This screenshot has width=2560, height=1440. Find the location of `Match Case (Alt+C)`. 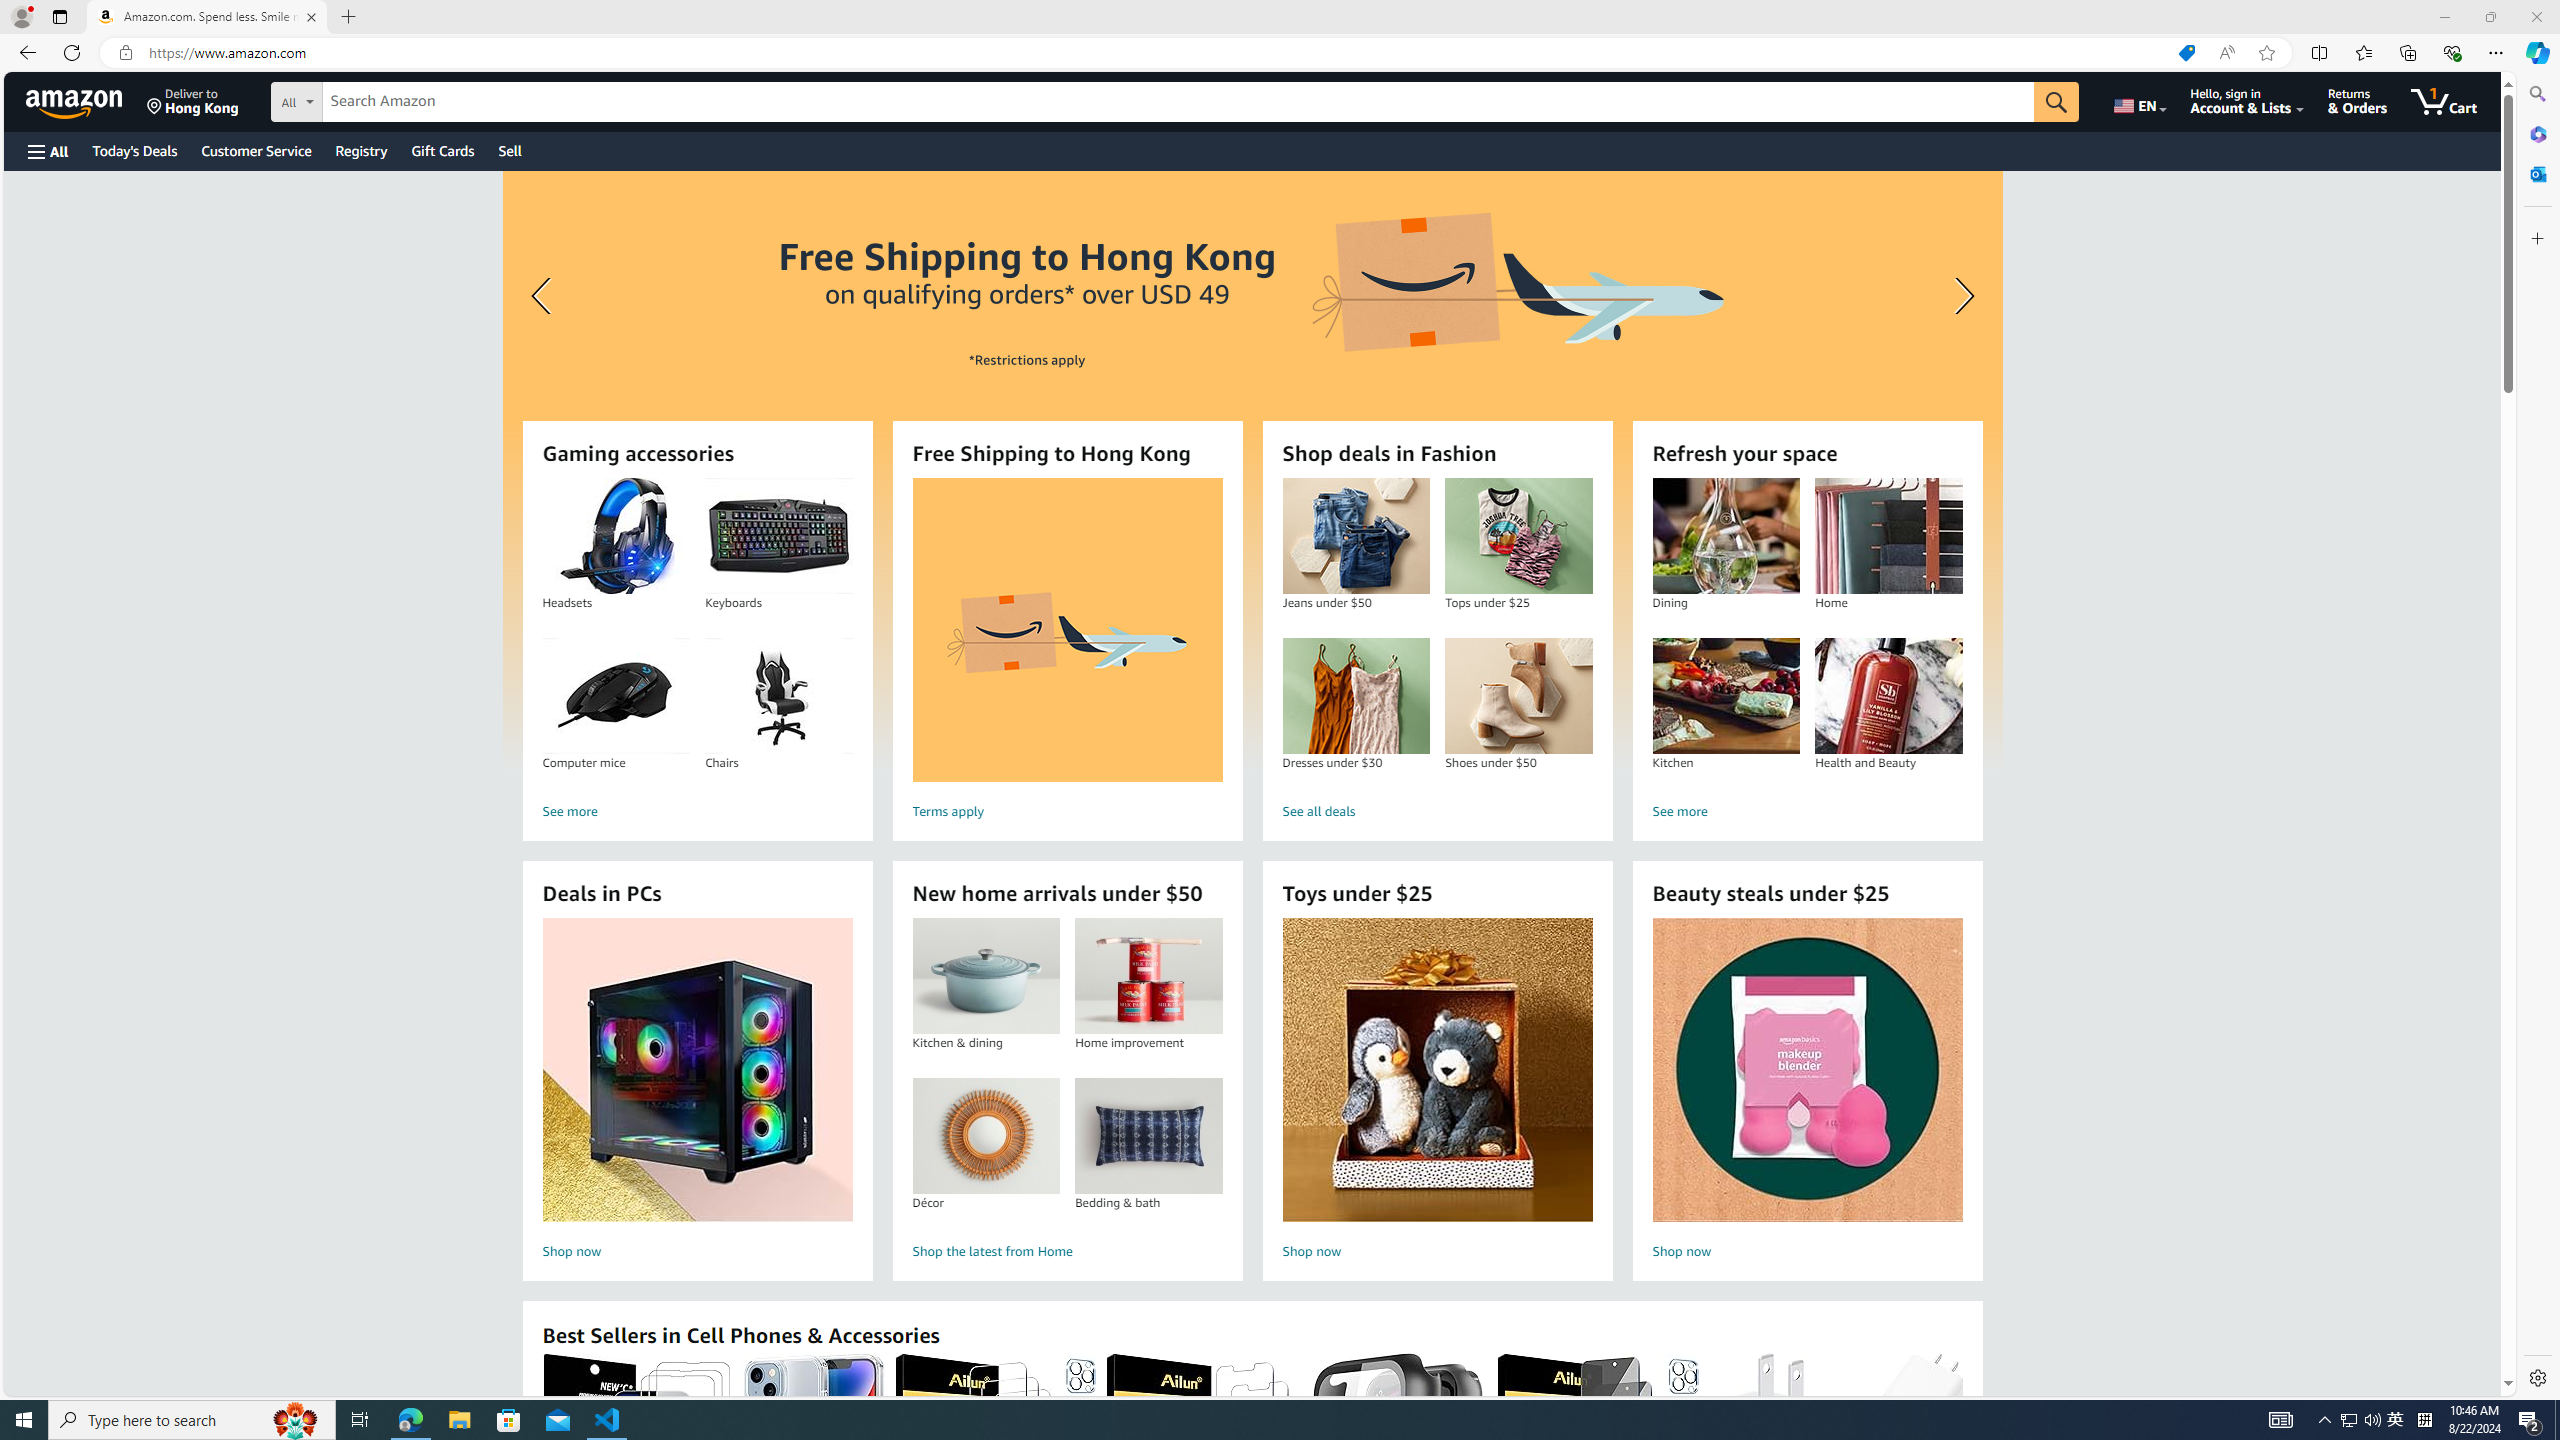

Match Case (Alt+C) is located at coordinates (2179, 108).